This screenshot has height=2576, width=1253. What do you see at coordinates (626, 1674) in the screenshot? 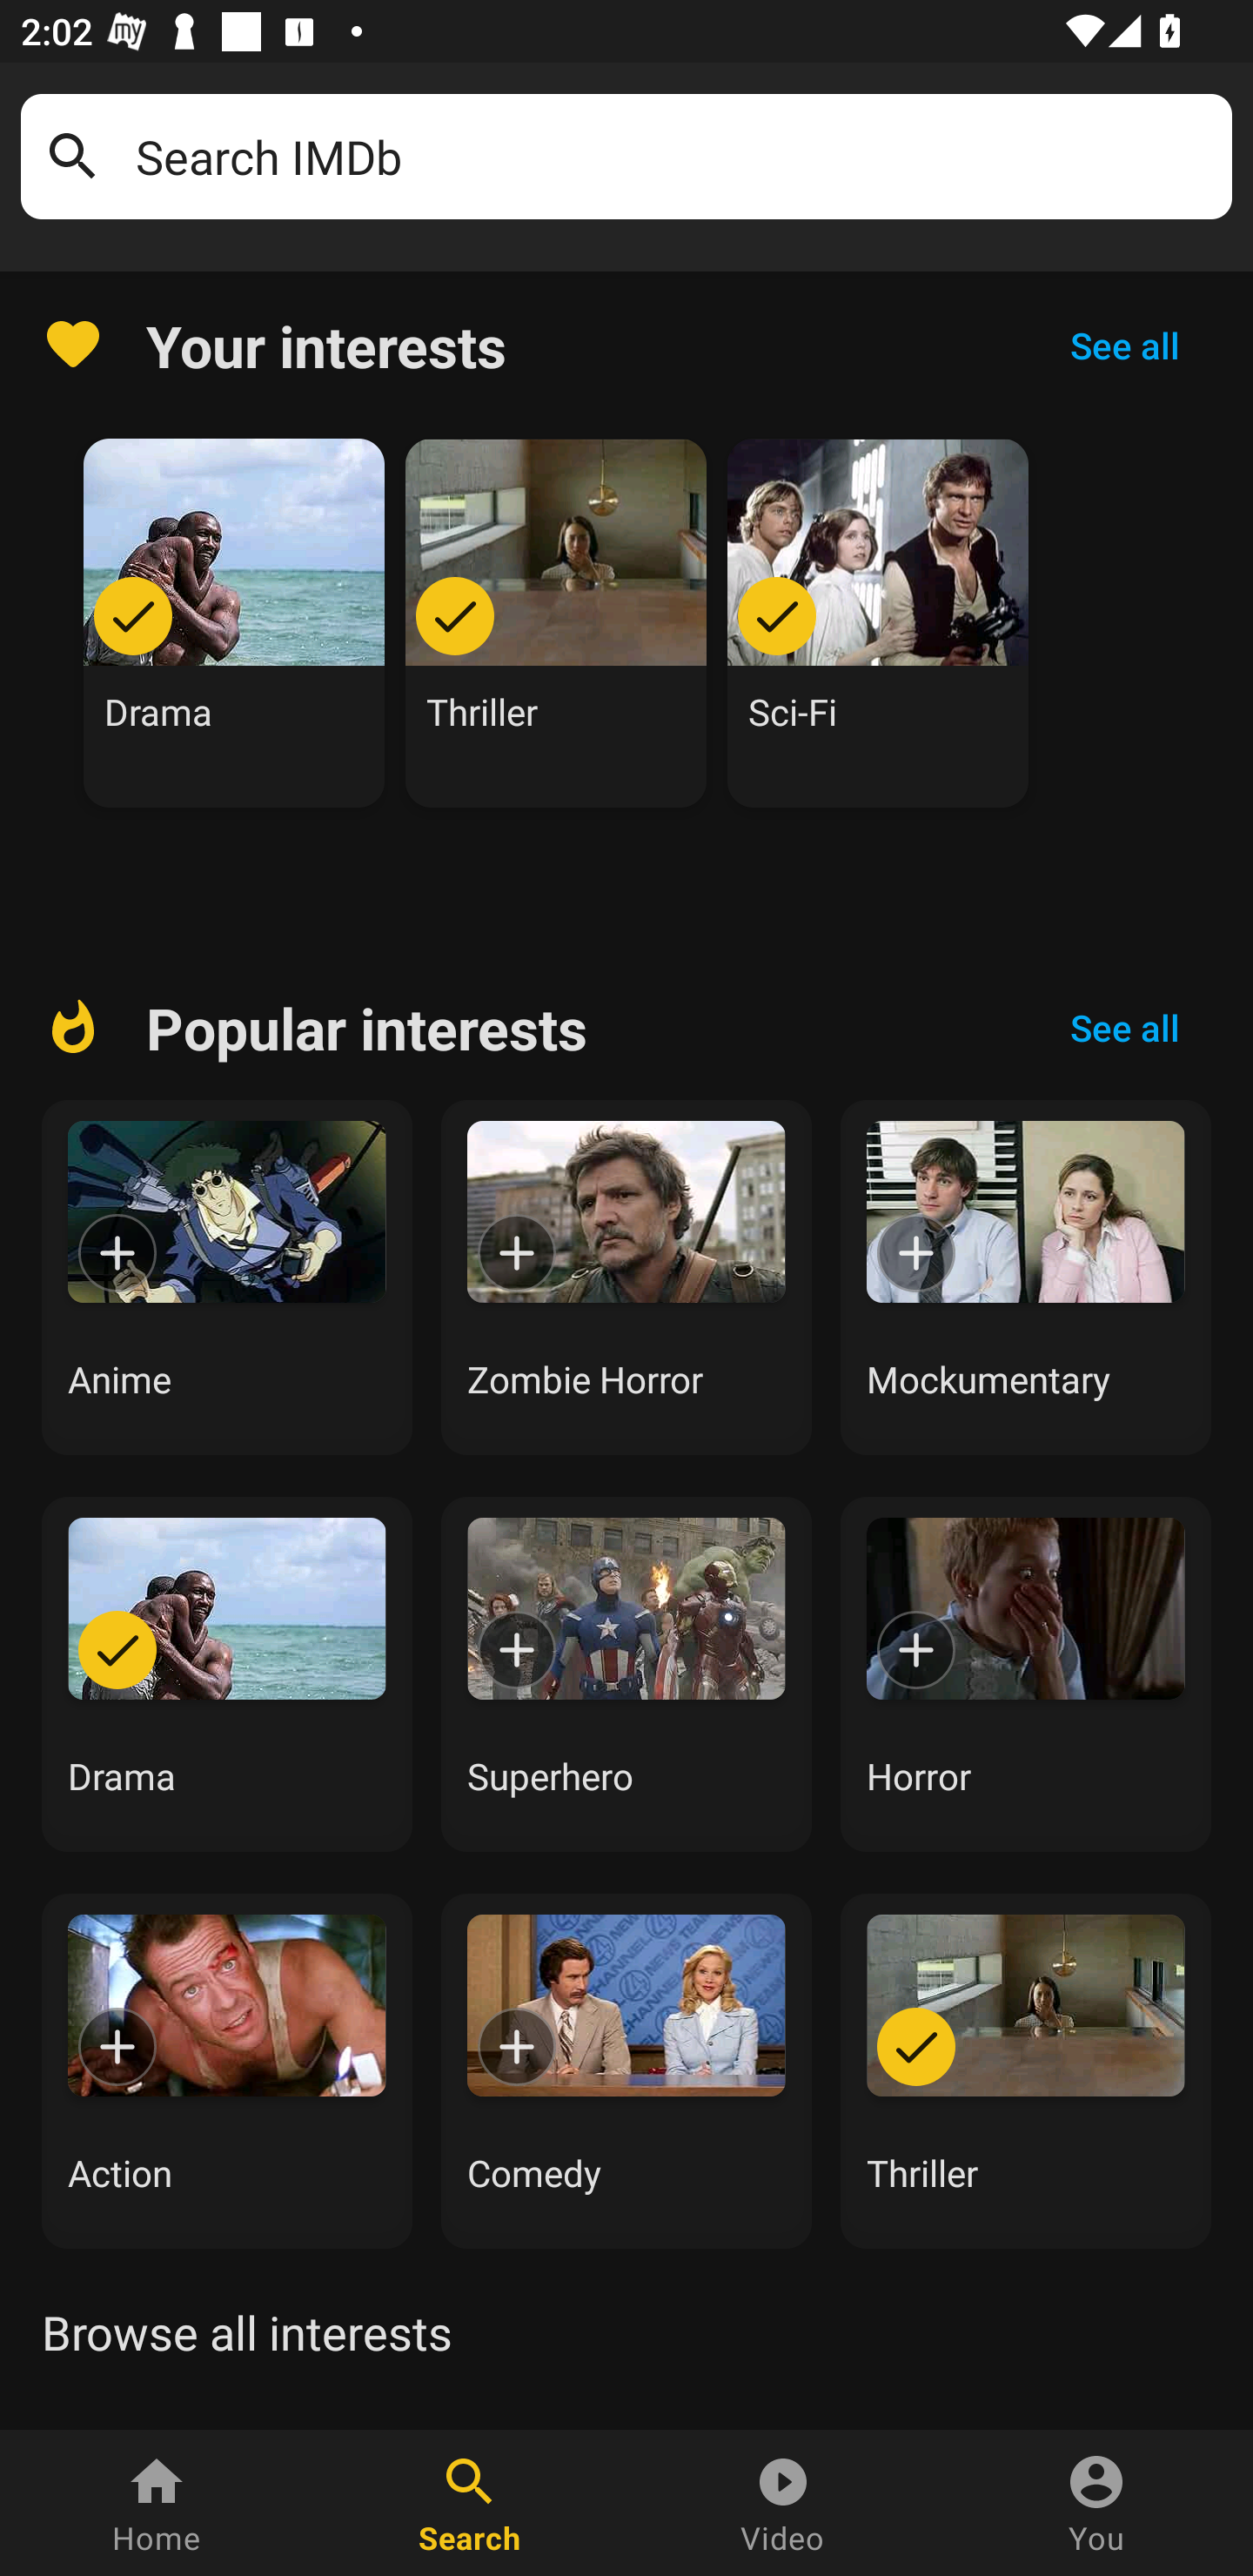
I see `Superhero` at bounding box center [626, 1674].